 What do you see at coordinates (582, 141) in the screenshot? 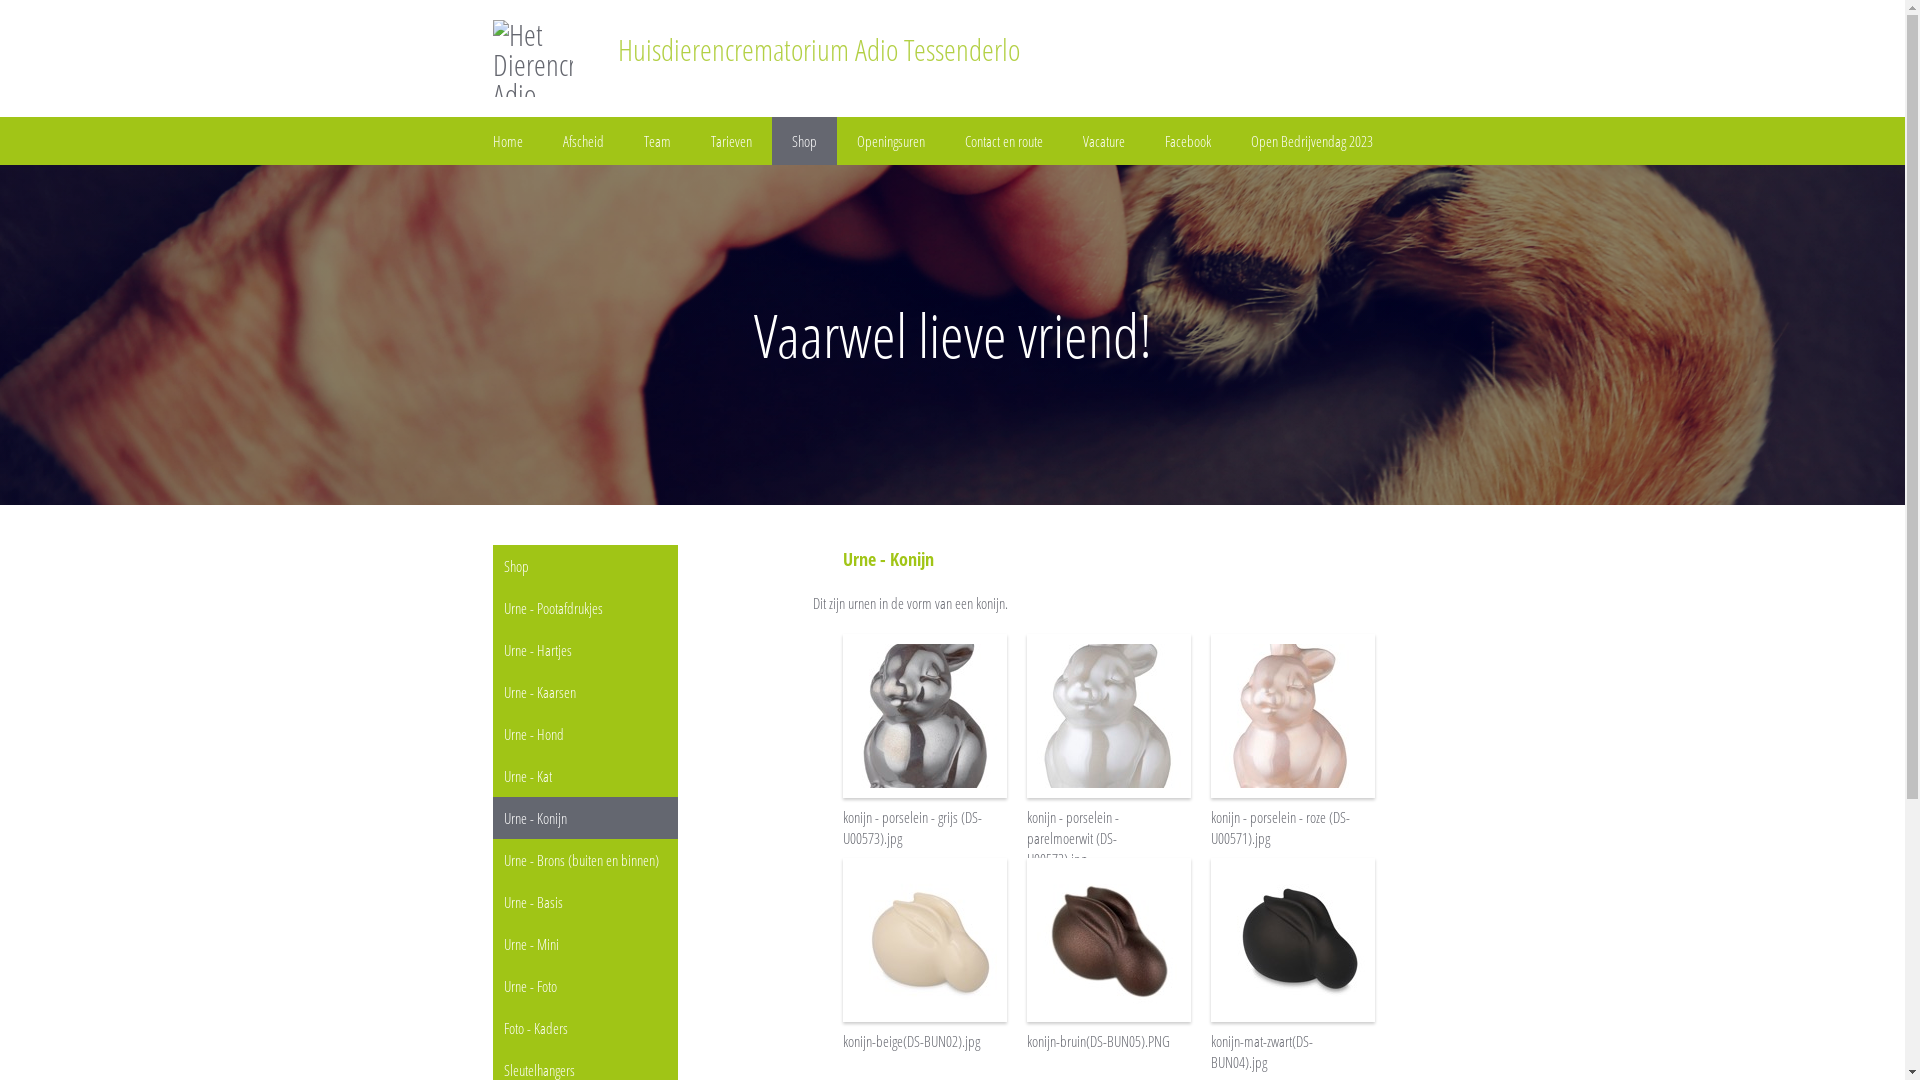
I see `Afscheid` at bounding box center [582, 141].